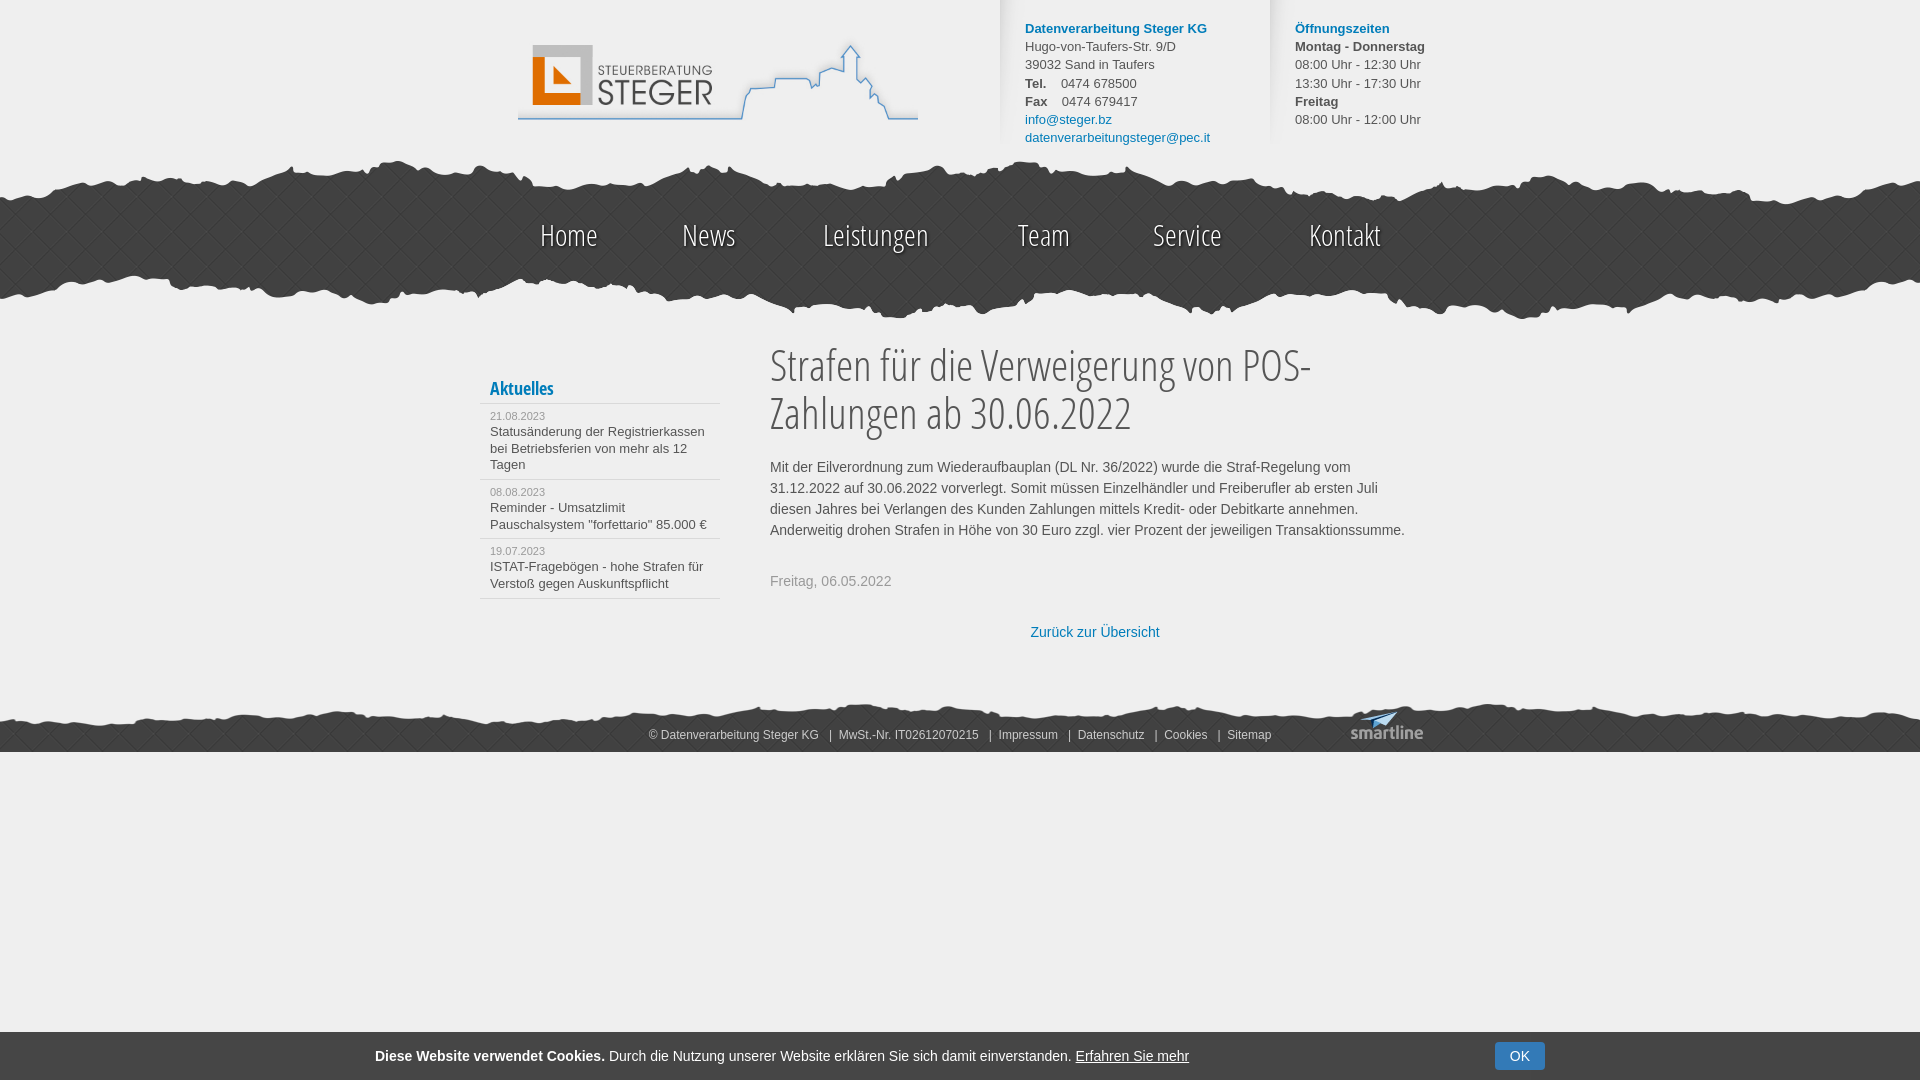 The width and height of the screenshot is (1920, 1080). What do you see at coordinates (1188, 235) in the screenshot?
I see `Service` at bounding box center [1188, 235].